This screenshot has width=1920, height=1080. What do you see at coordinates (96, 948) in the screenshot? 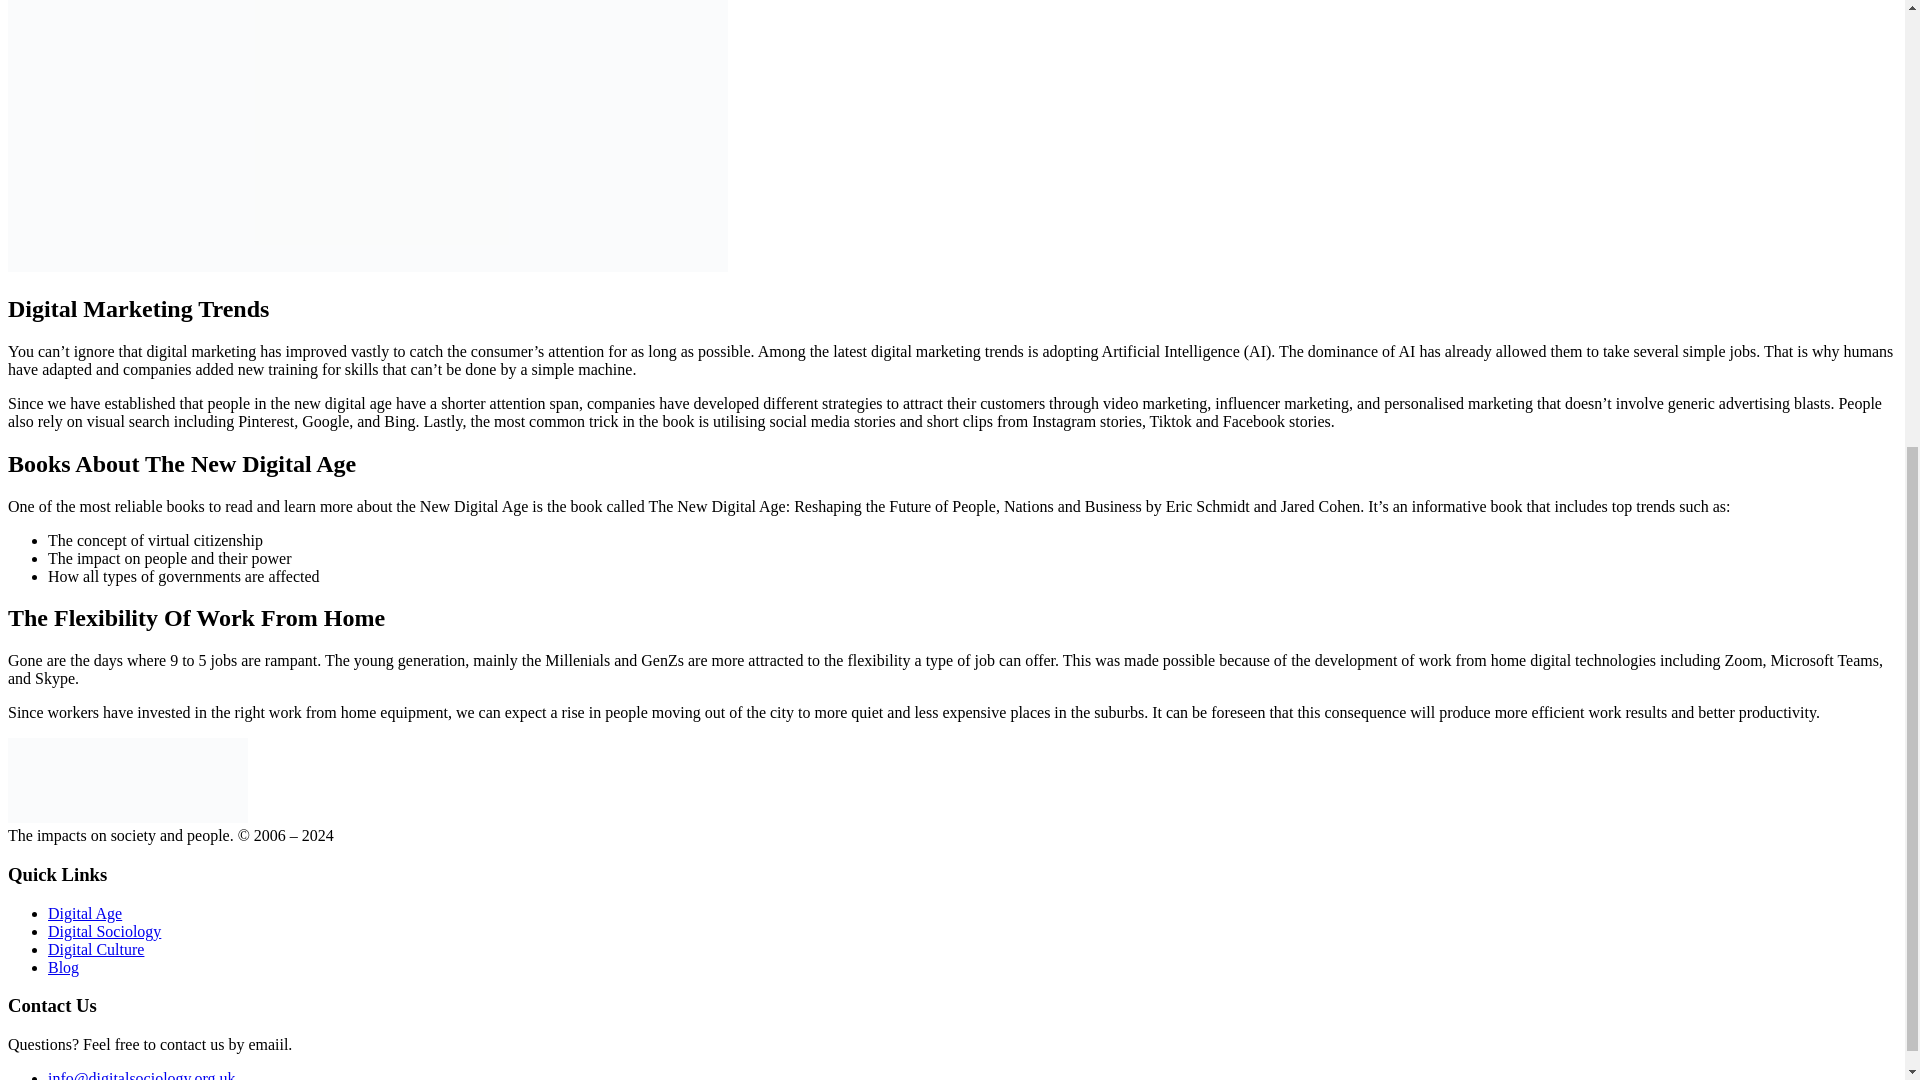
I see `Digital Culture` at bounding box center [96, 948].